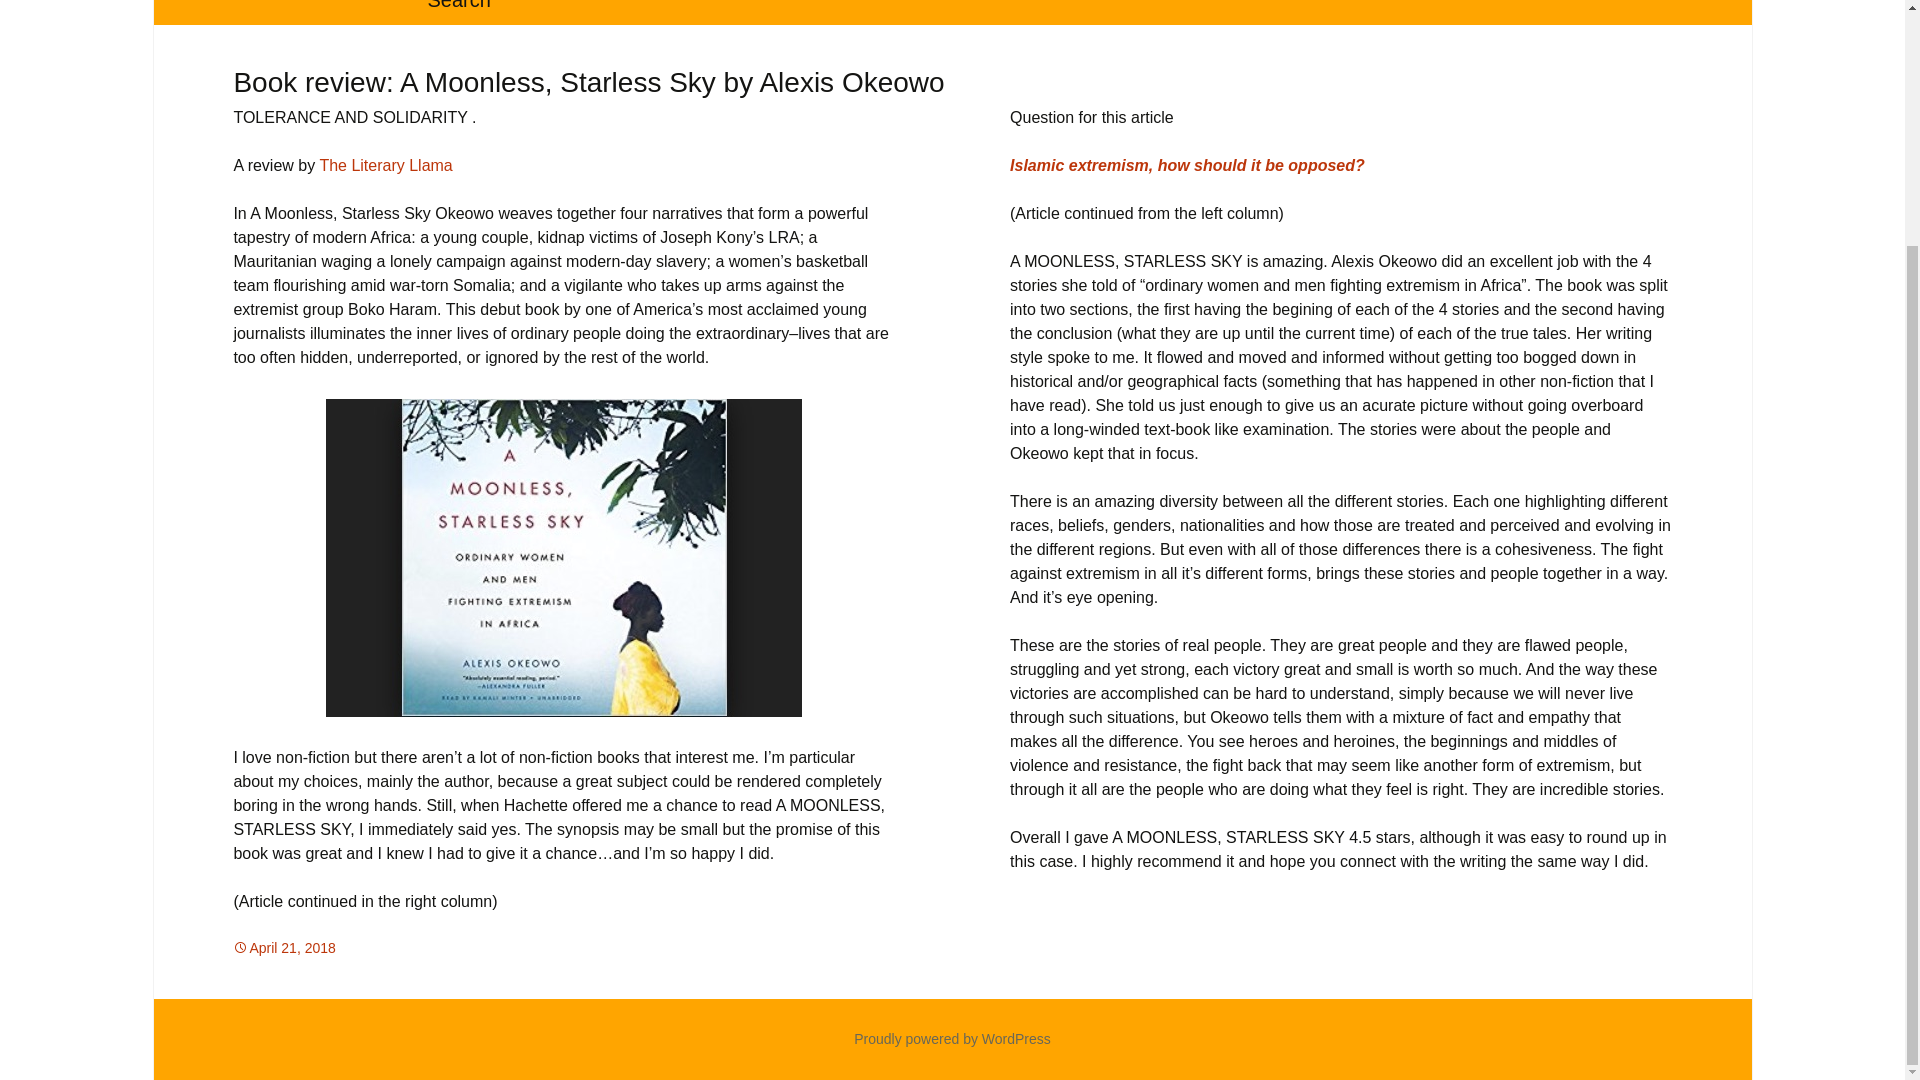 The width and height of the screenshot is (1920, 1080). Describe the element at coordinates (458, 12) in the screenshot. I see `Search` at that location.